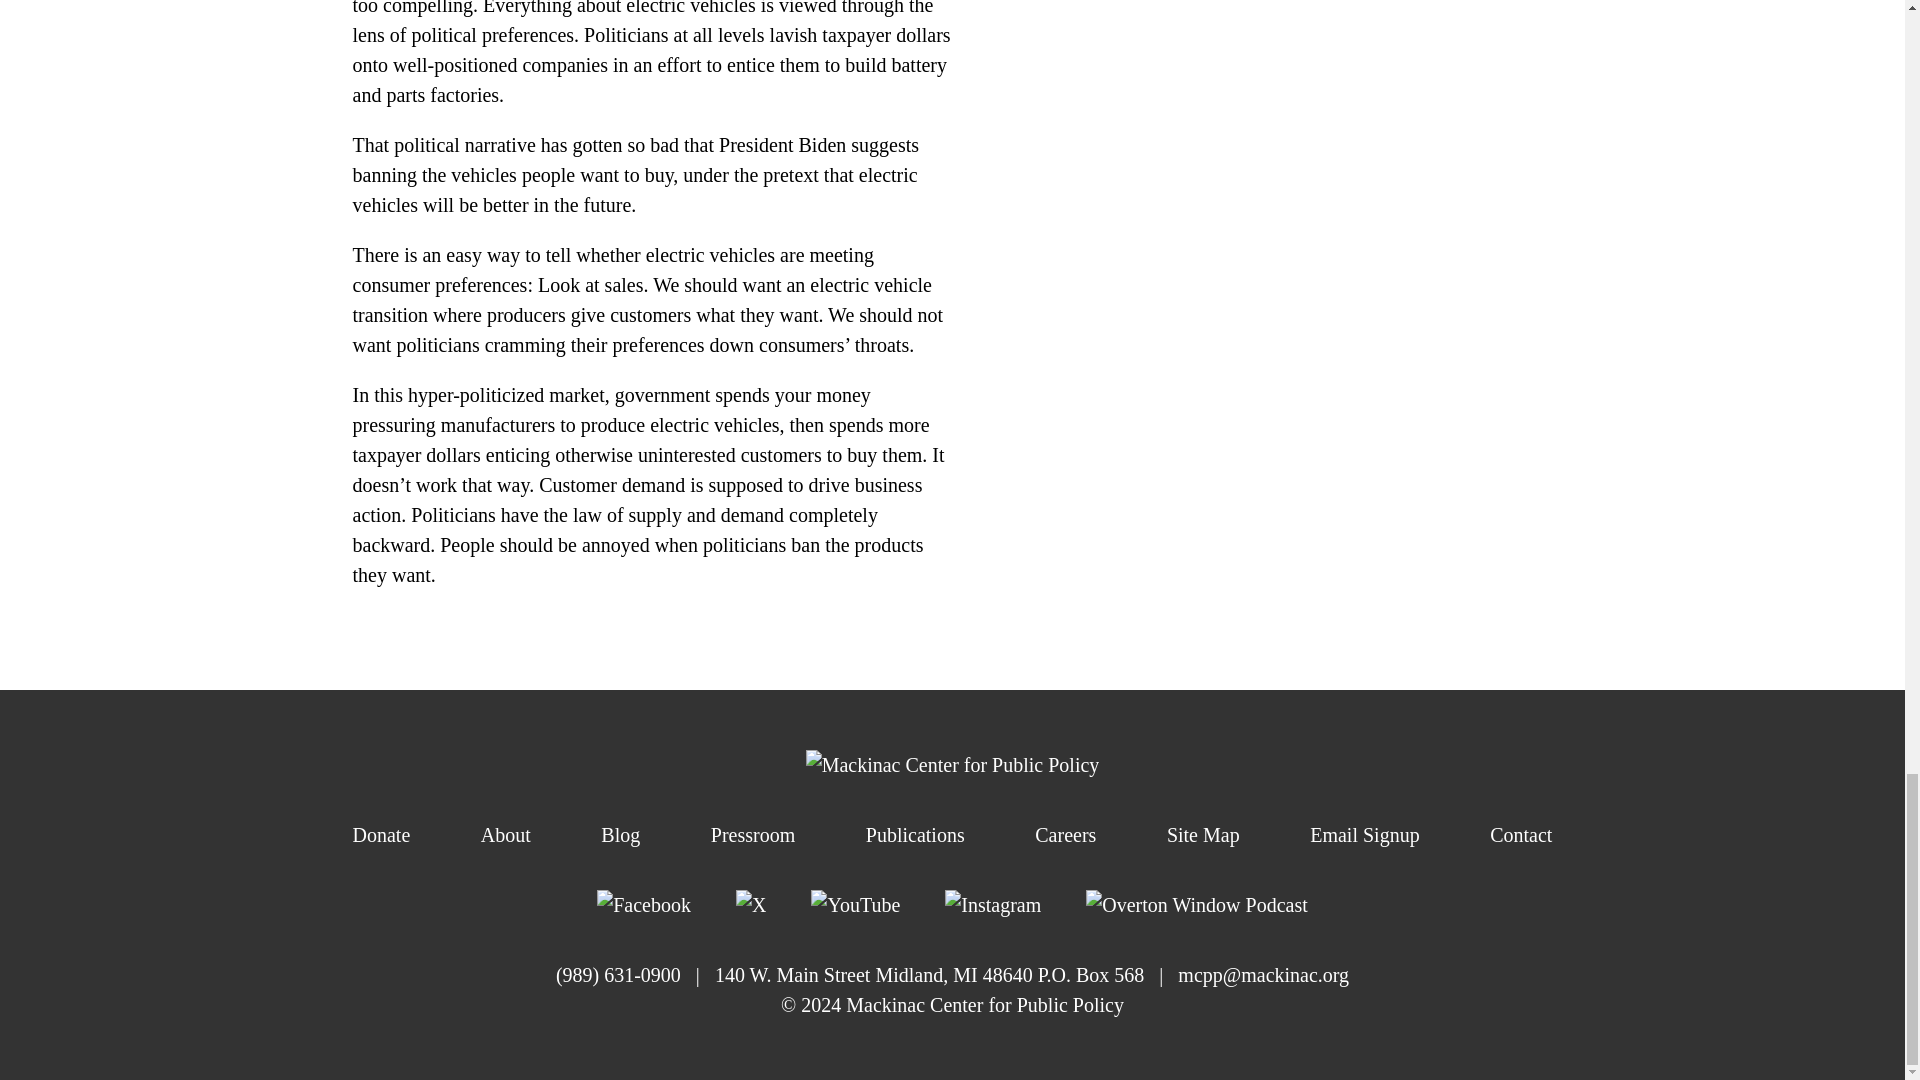  I want to click on Contact, so click(1520, 834).